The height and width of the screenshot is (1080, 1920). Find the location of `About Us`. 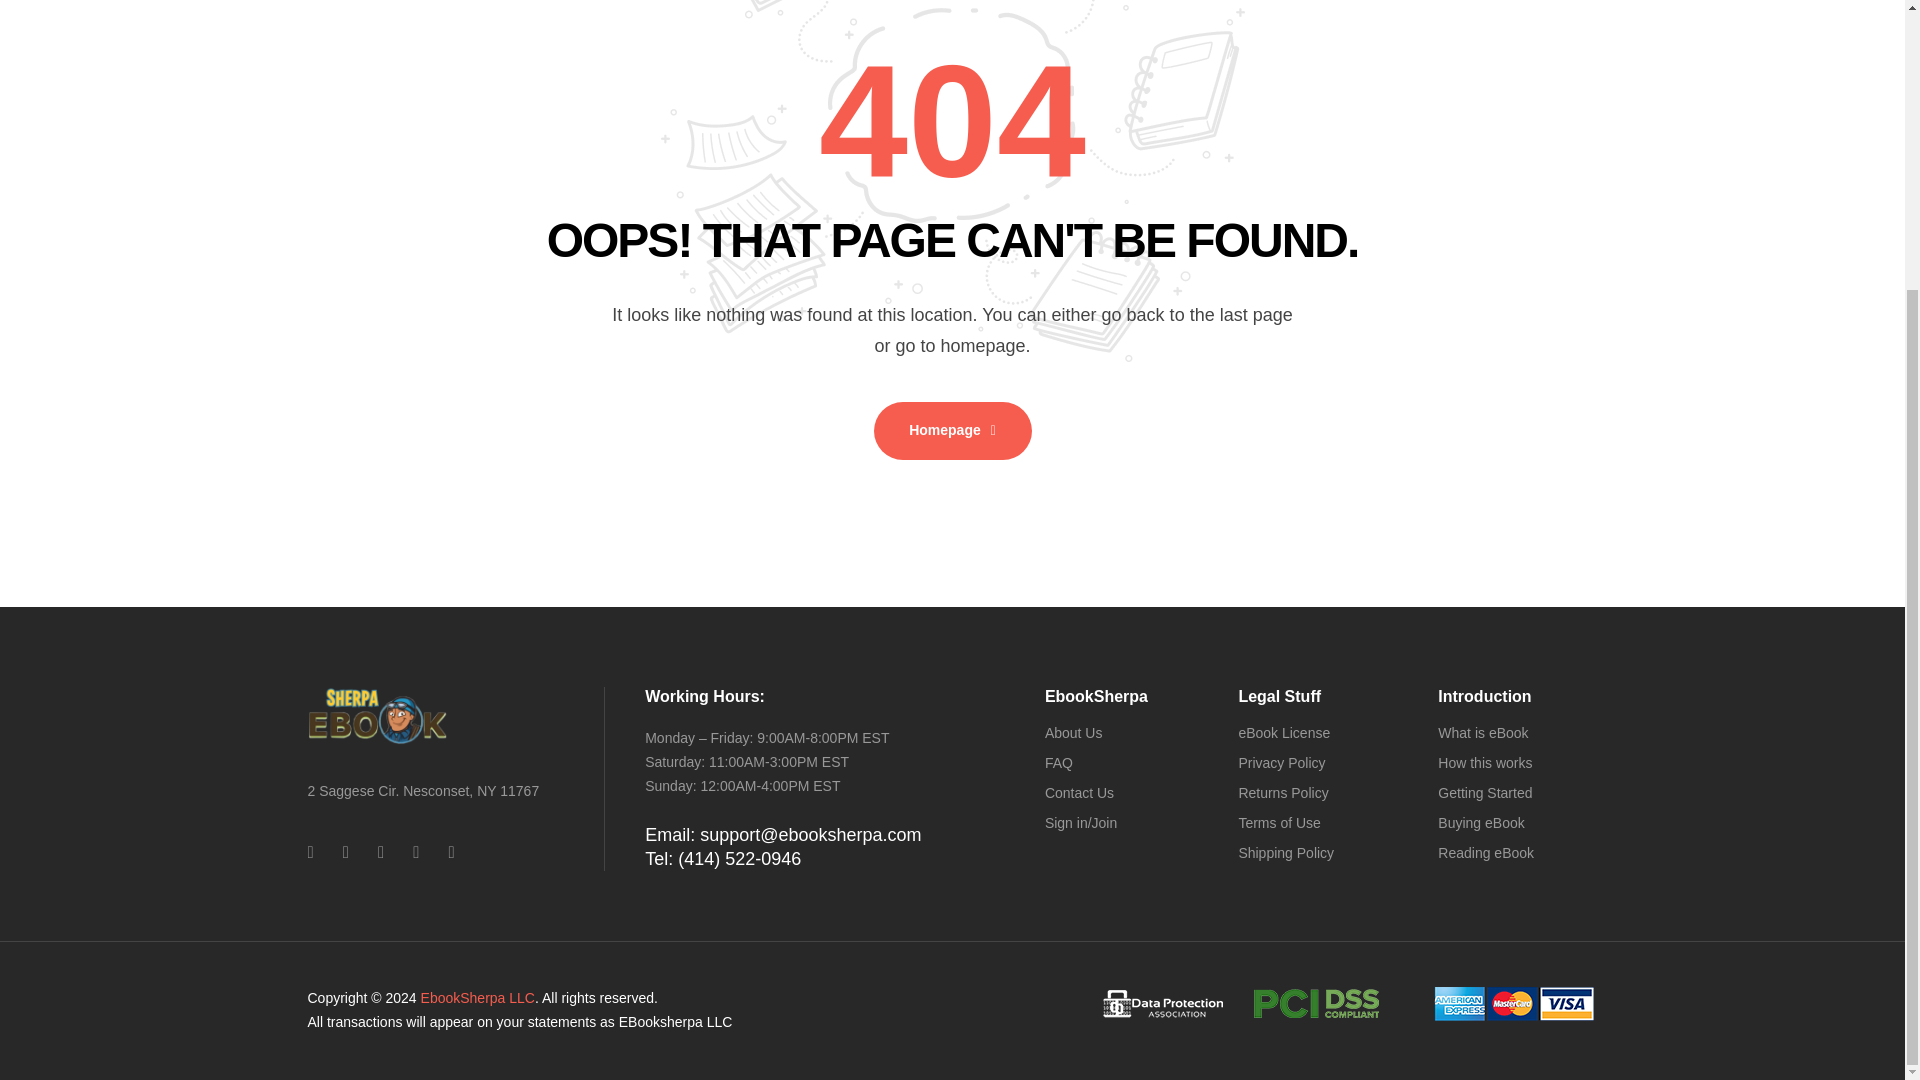

About Us is located at coordinates (1126, 734).